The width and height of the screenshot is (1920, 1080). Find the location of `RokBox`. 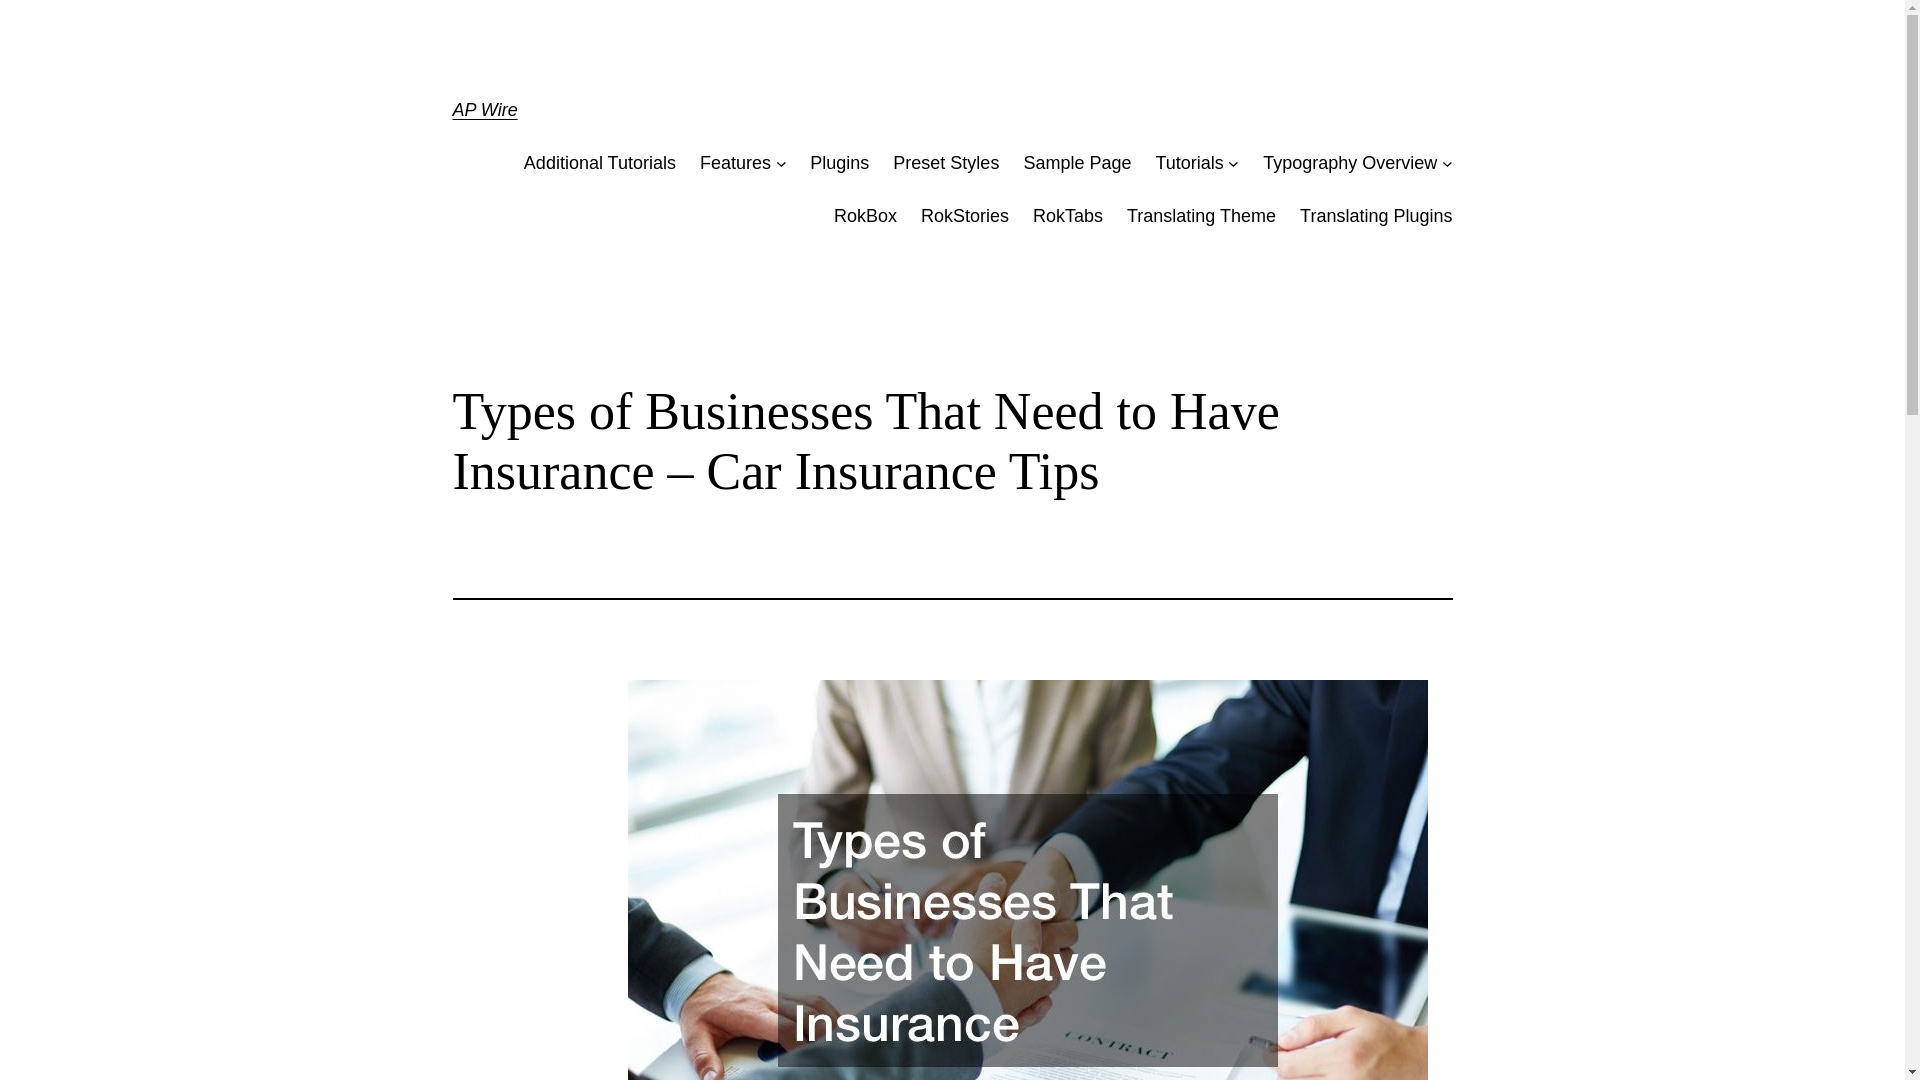

RokBox is located at coordinates (864, 216).